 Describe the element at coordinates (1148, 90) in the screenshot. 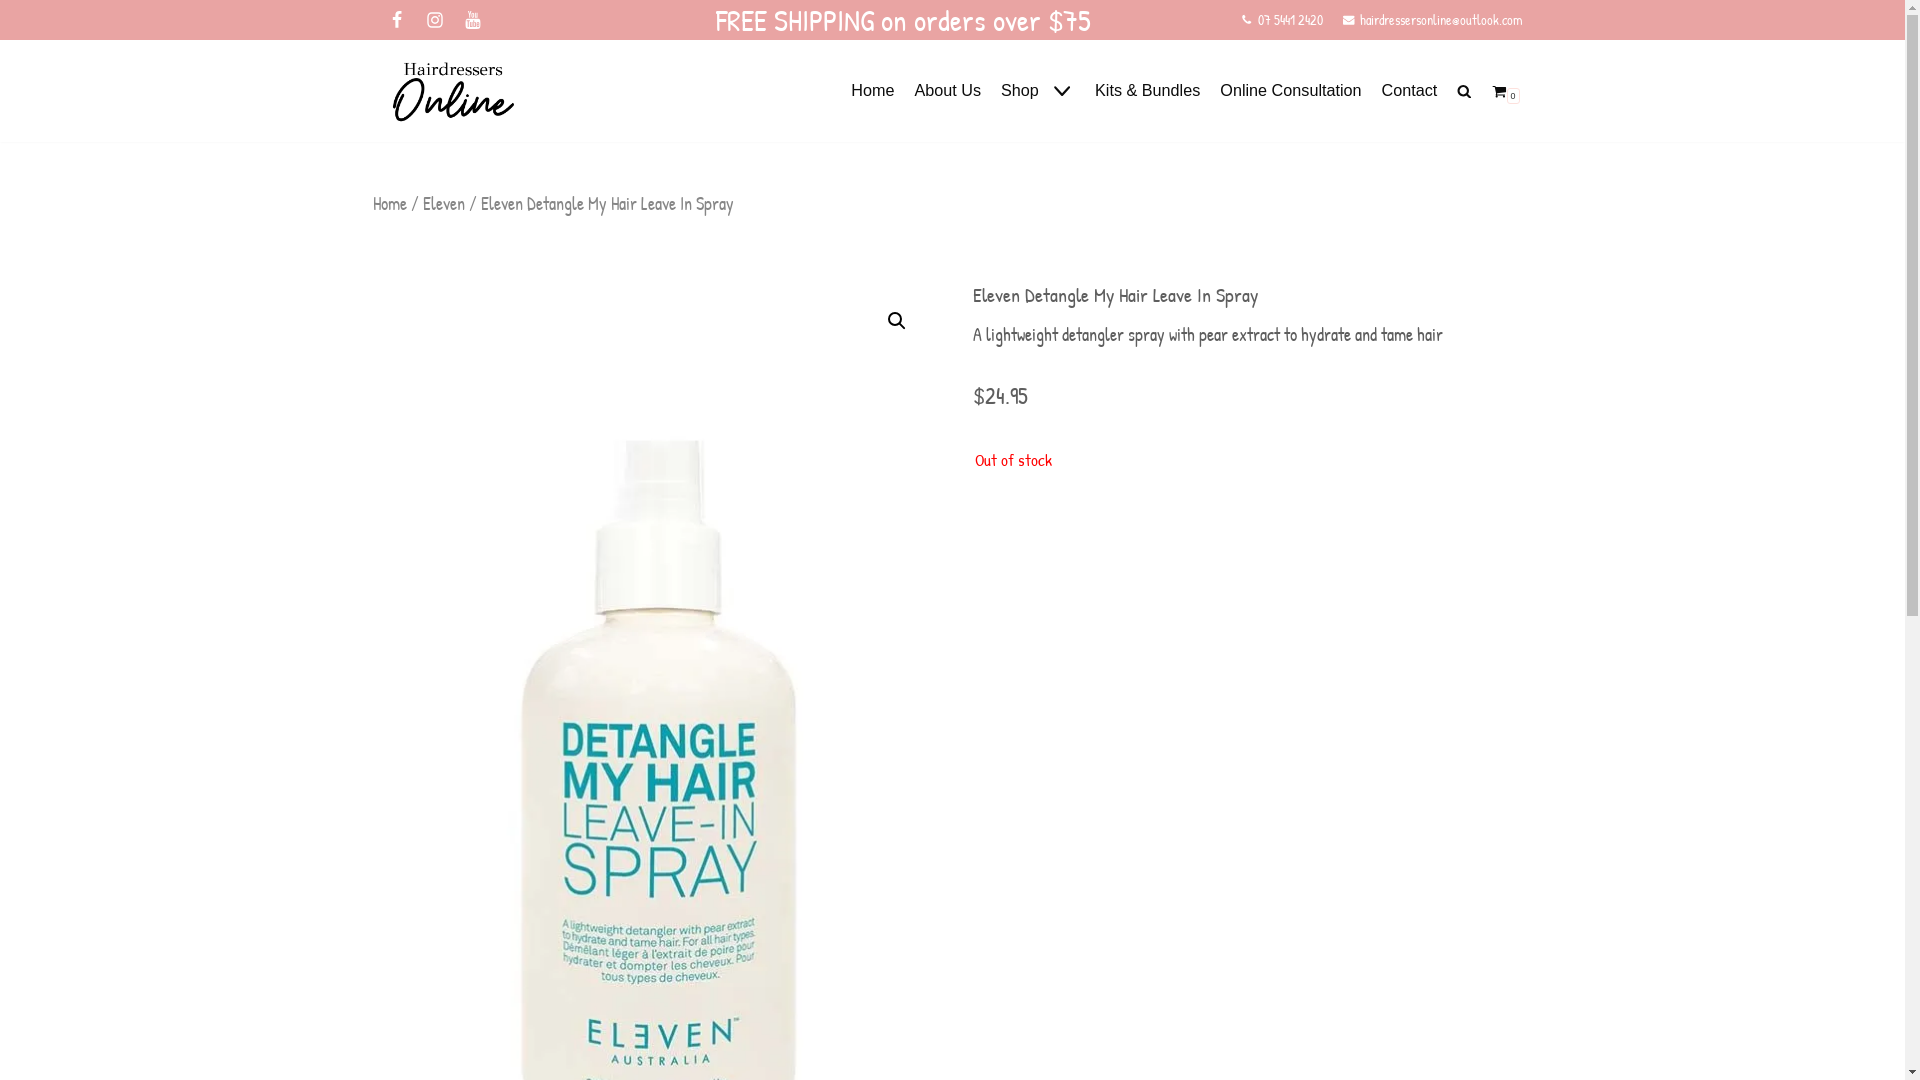

I see `Kits & Bundles` at that location.